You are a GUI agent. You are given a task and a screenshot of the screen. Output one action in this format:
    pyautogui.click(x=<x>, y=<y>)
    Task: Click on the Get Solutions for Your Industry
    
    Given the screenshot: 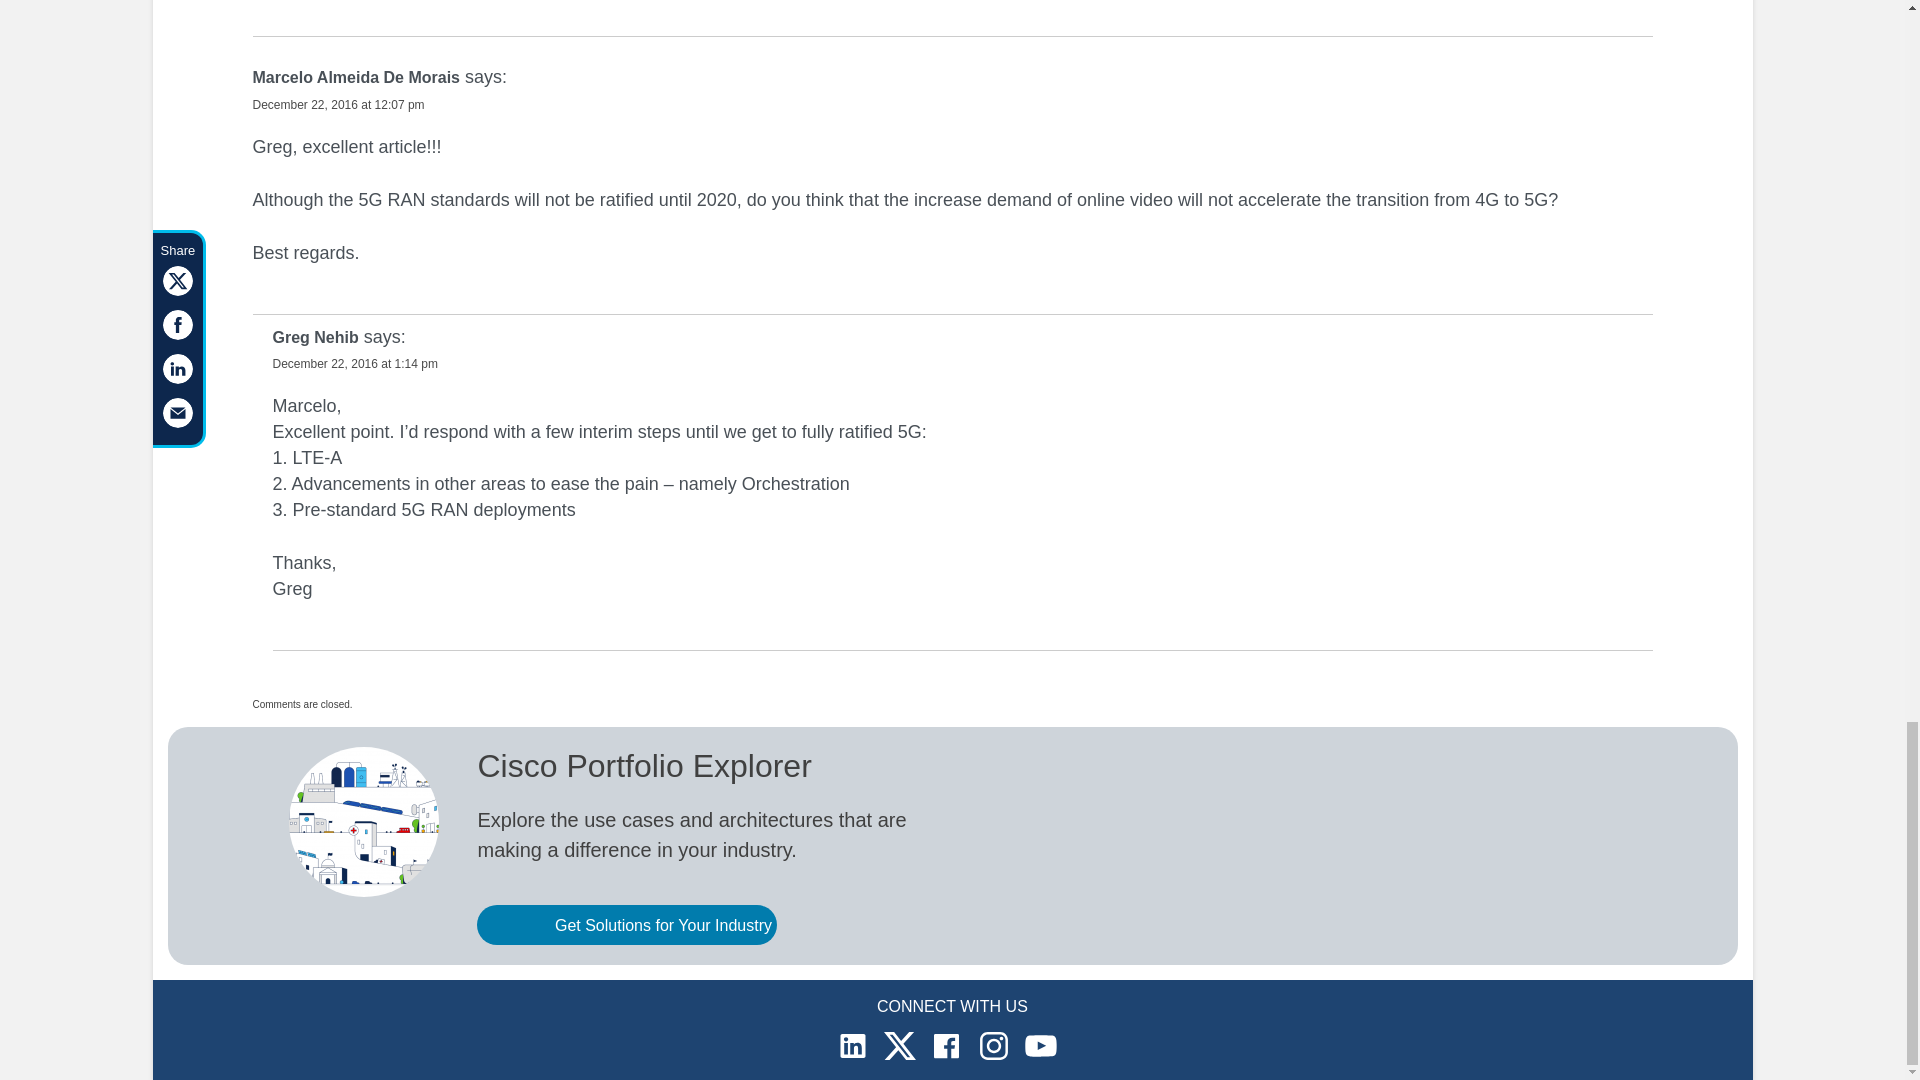 What is the action you would take?
    pyautogui.click(x=626, y=925)
    